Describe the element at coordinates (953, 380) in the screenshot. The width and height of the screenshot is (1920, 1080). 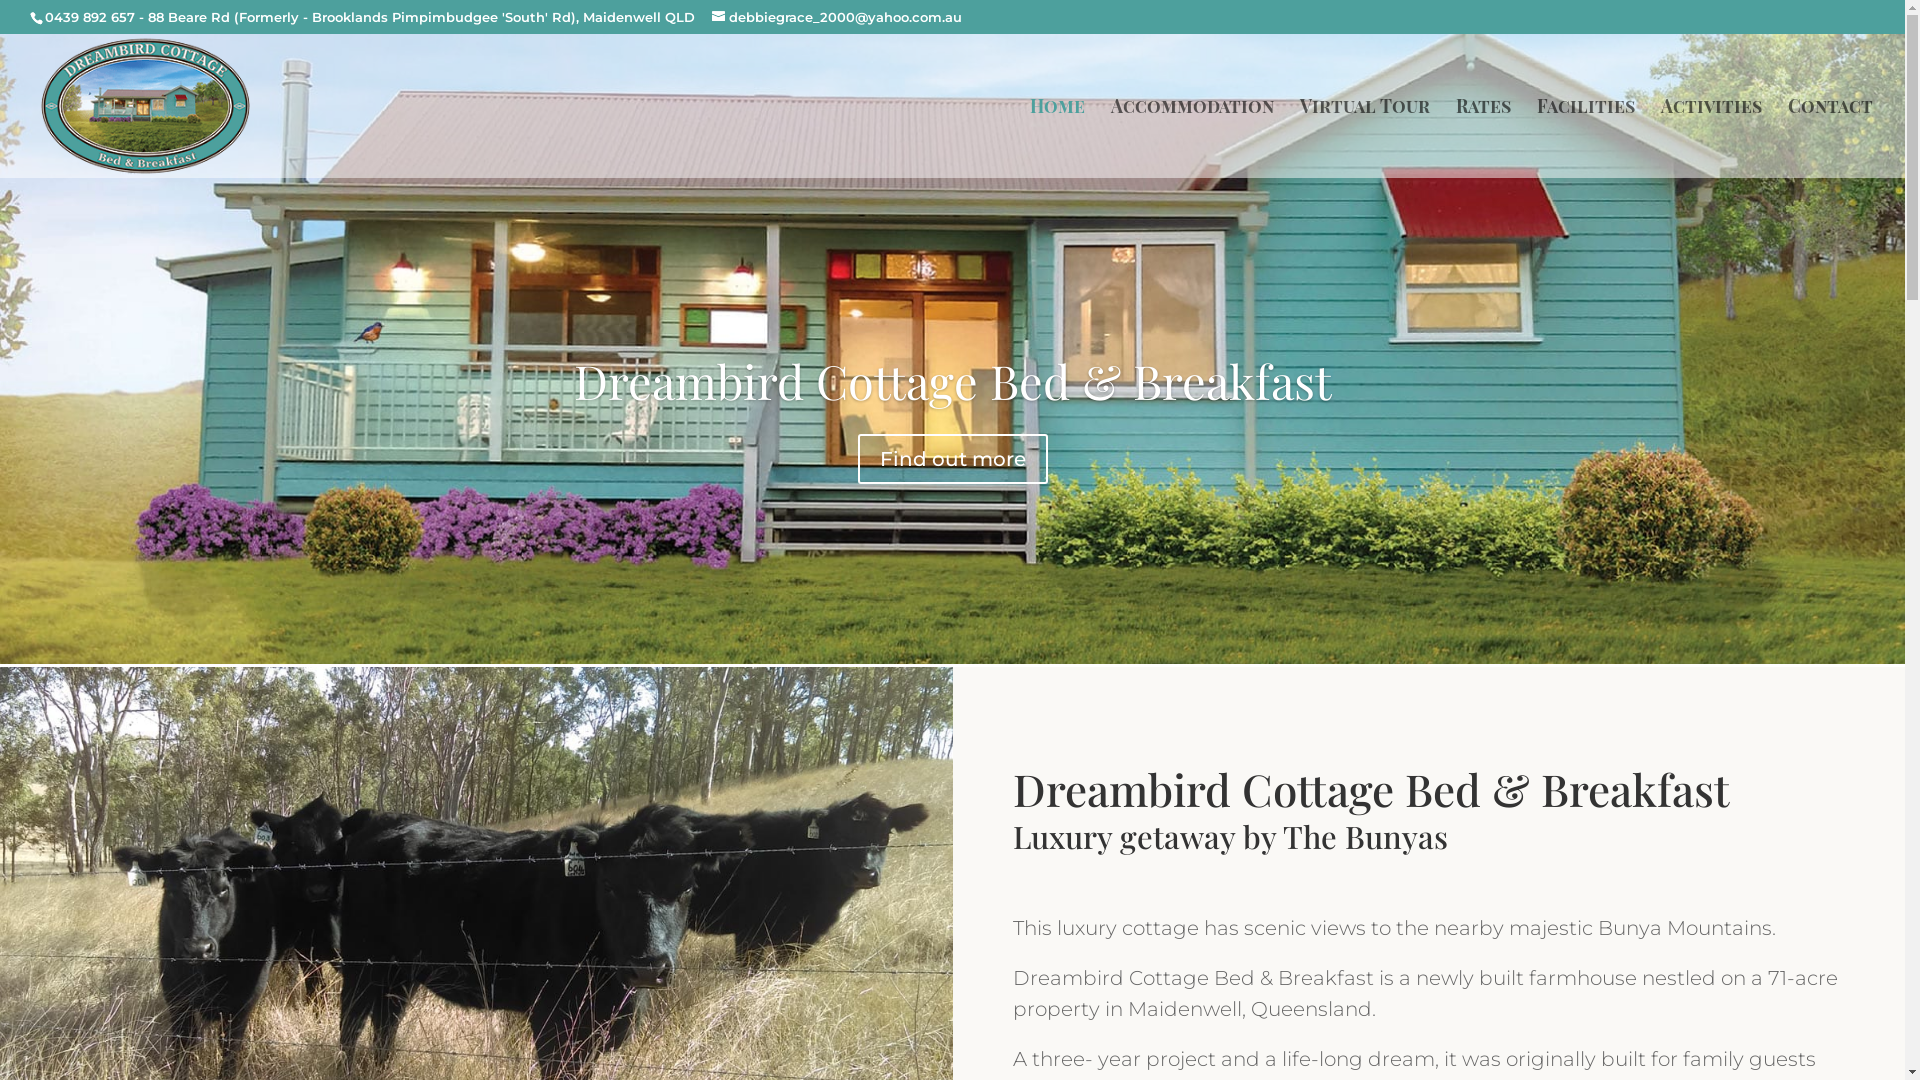
I see `Dreambird Cottage Bed & Breakfast` at that location.